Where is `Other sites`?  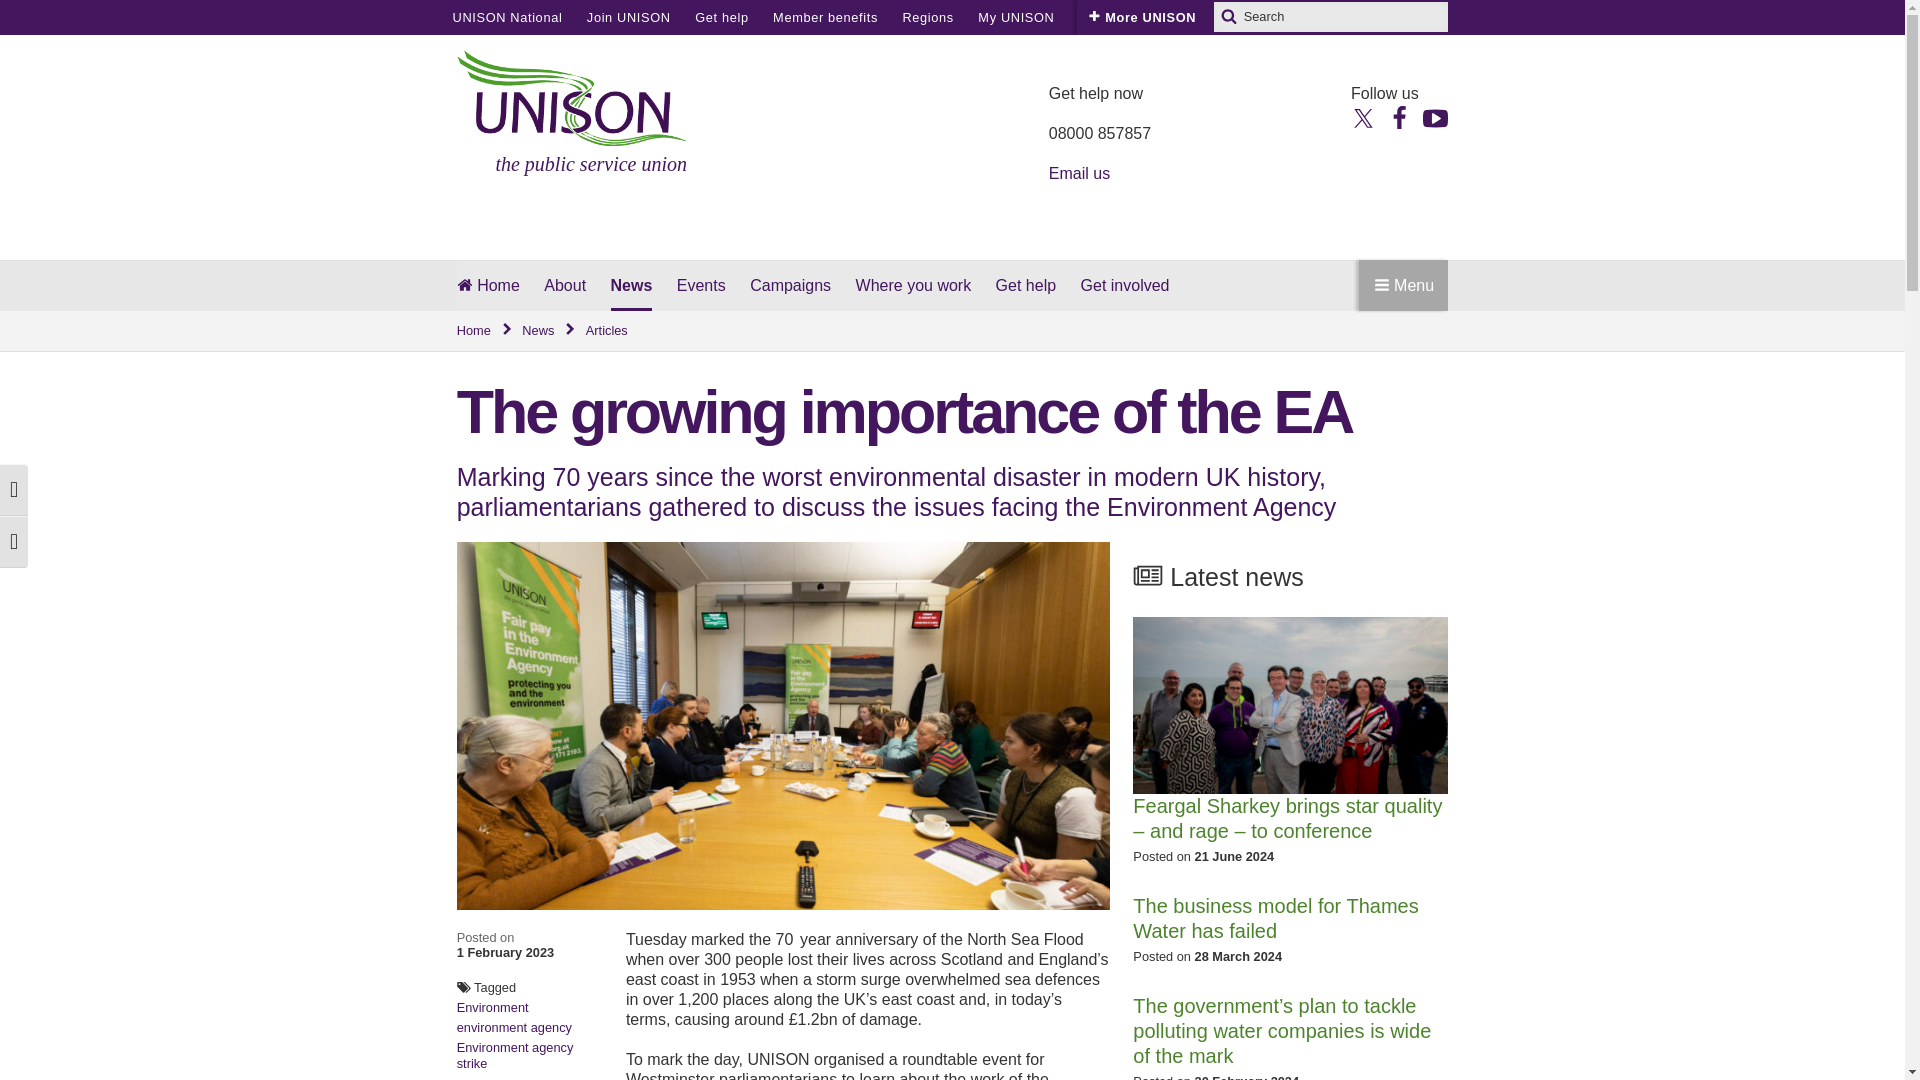
Other sites is located at coordinates (1114, 17).